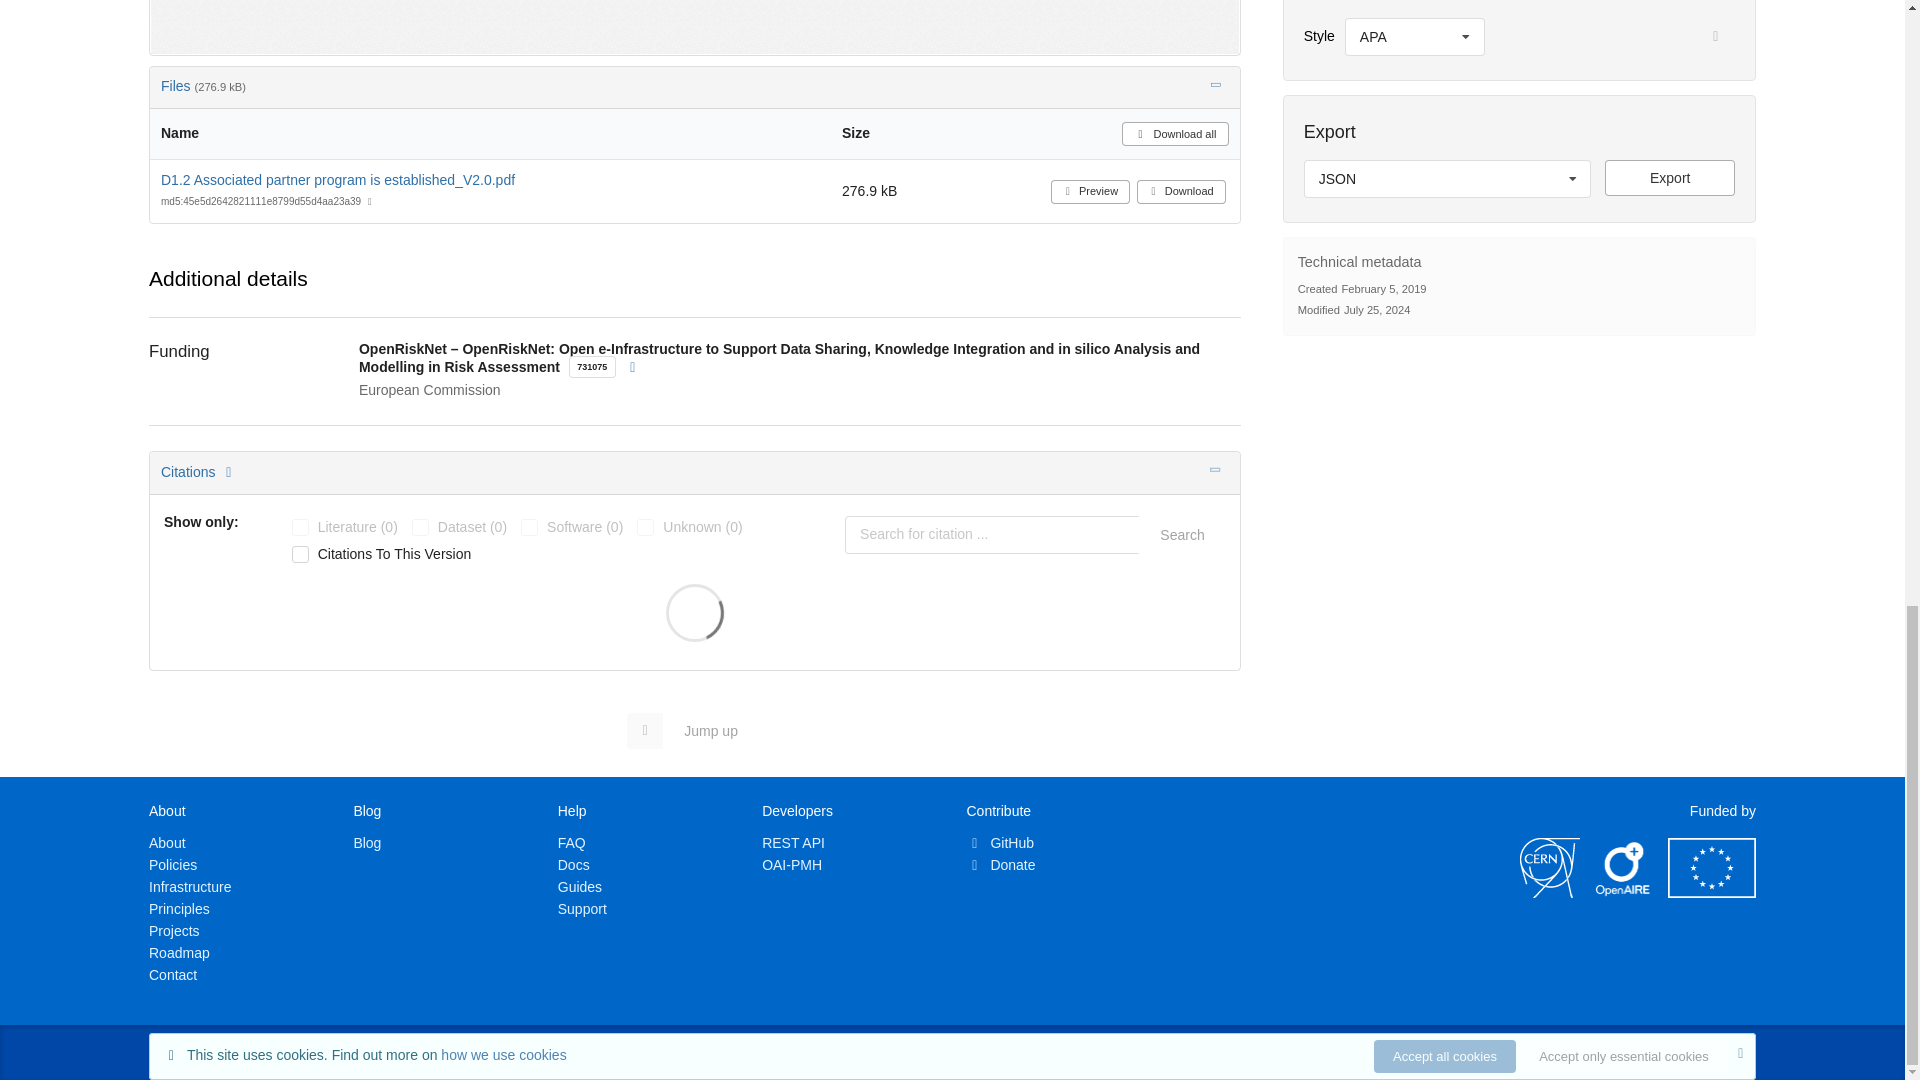 The width and height of the screenshot is (1920, 1080). What do you see at coordinates (692, 730) in the screenshot?
I see `Jump up` at bounding box center [692, 730].